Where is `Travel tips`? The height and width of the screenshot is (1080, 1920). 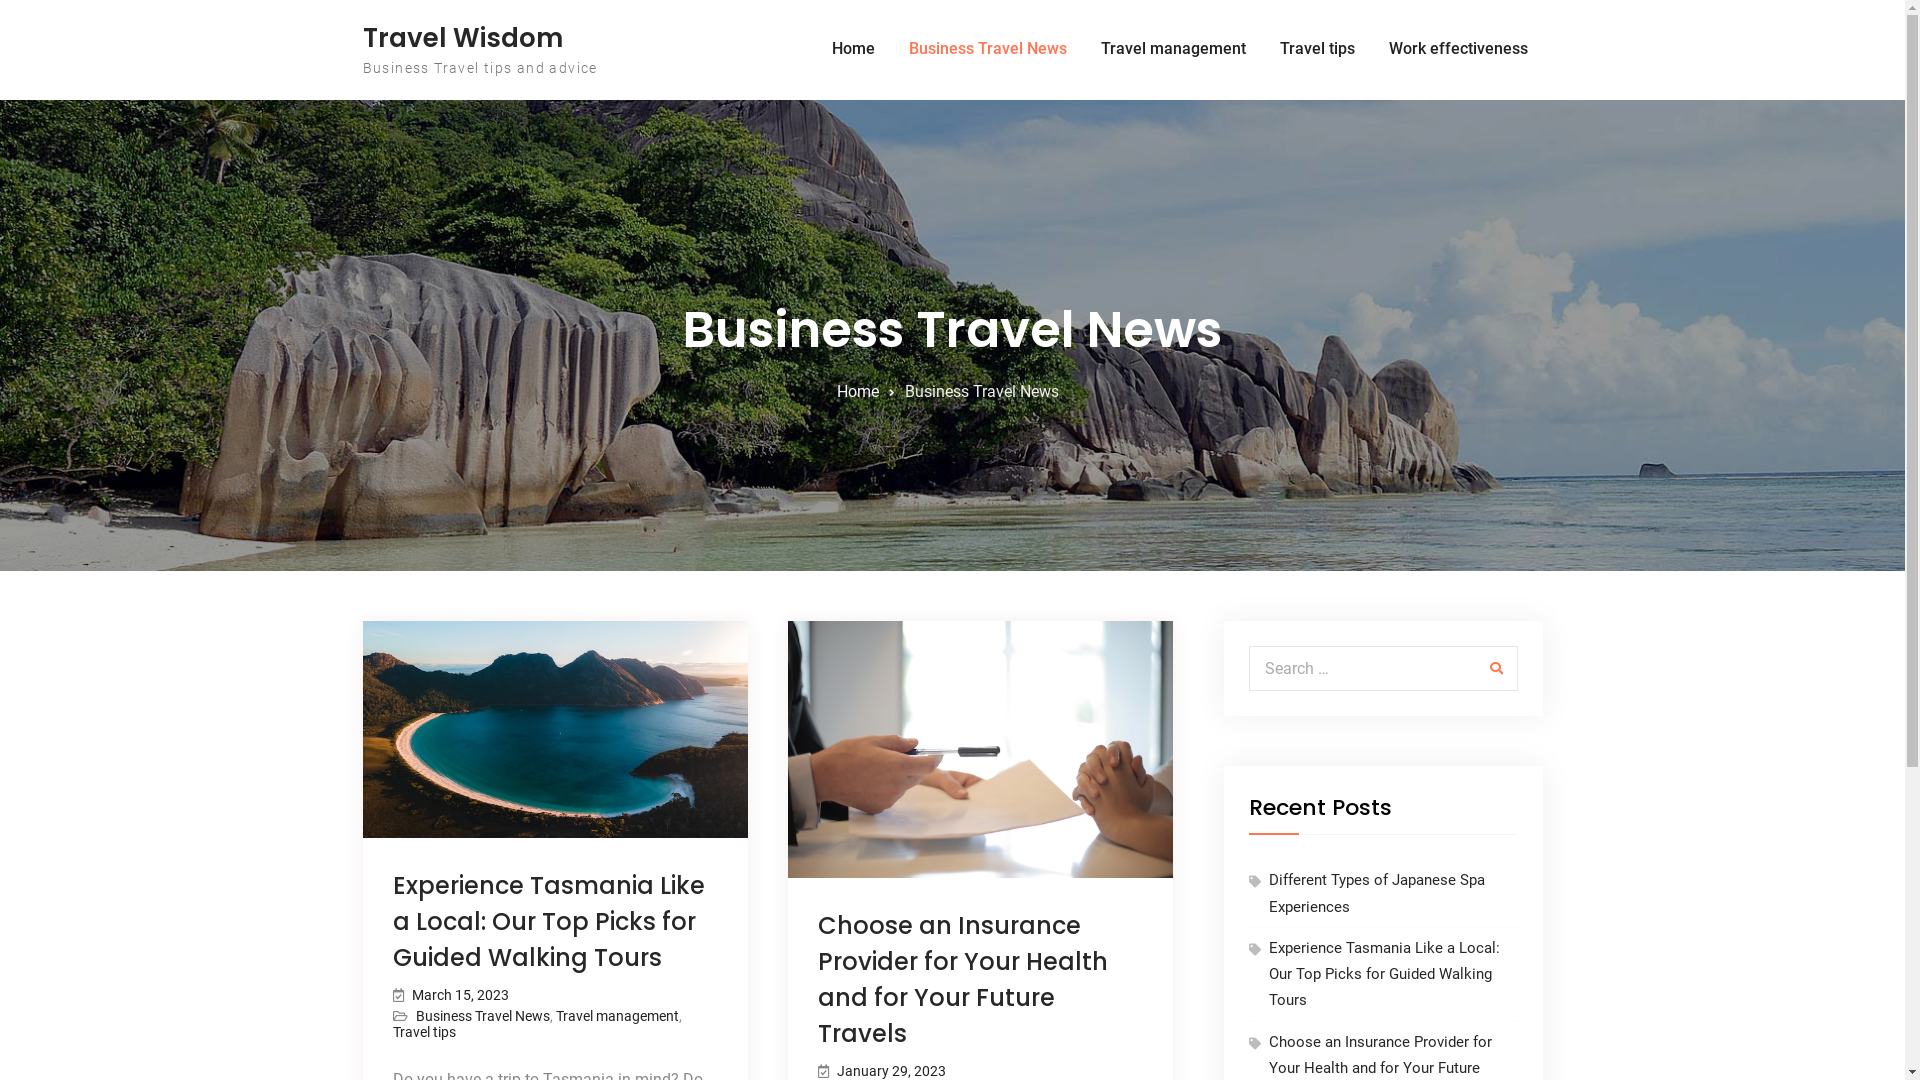 Travel tips is located at coordinates (1316, 49).